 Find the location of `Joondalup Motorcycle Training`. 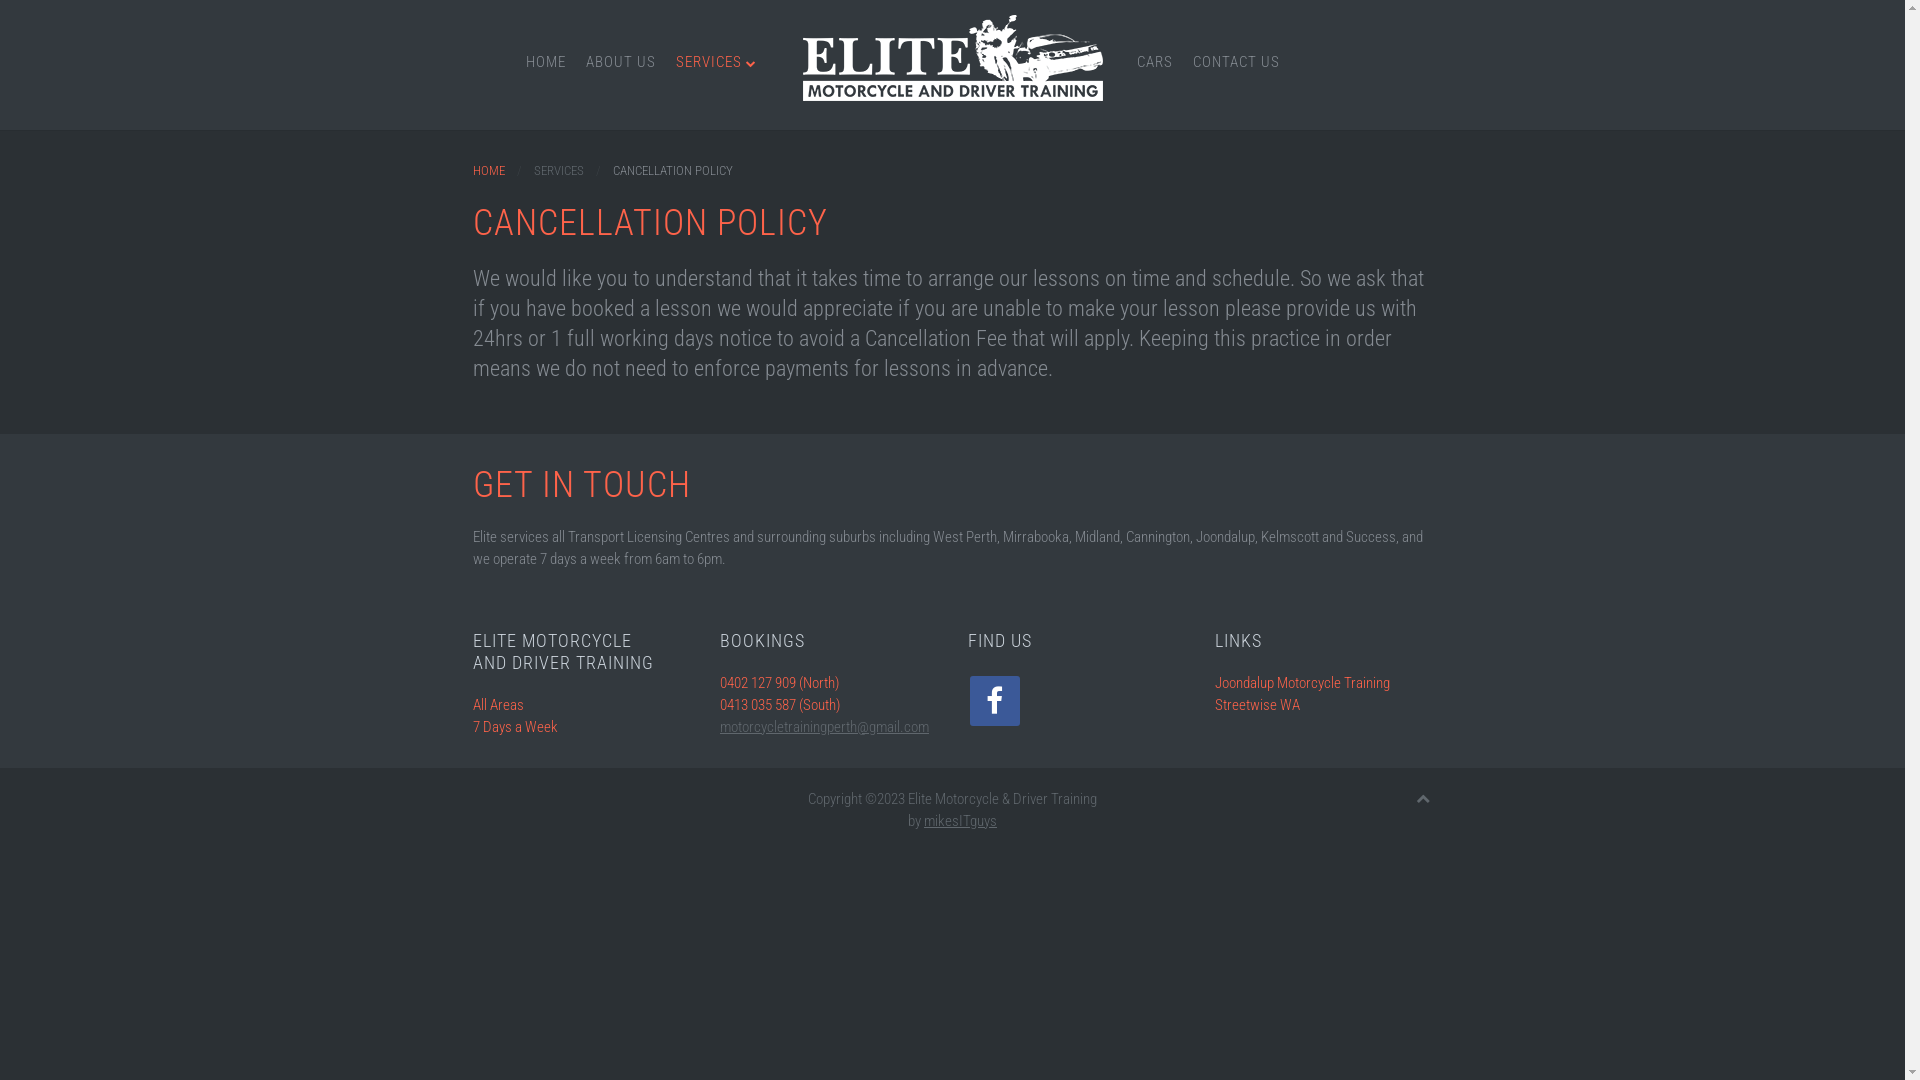

Joondalup Motorcycle Training is located at coordinates (1302, 683).